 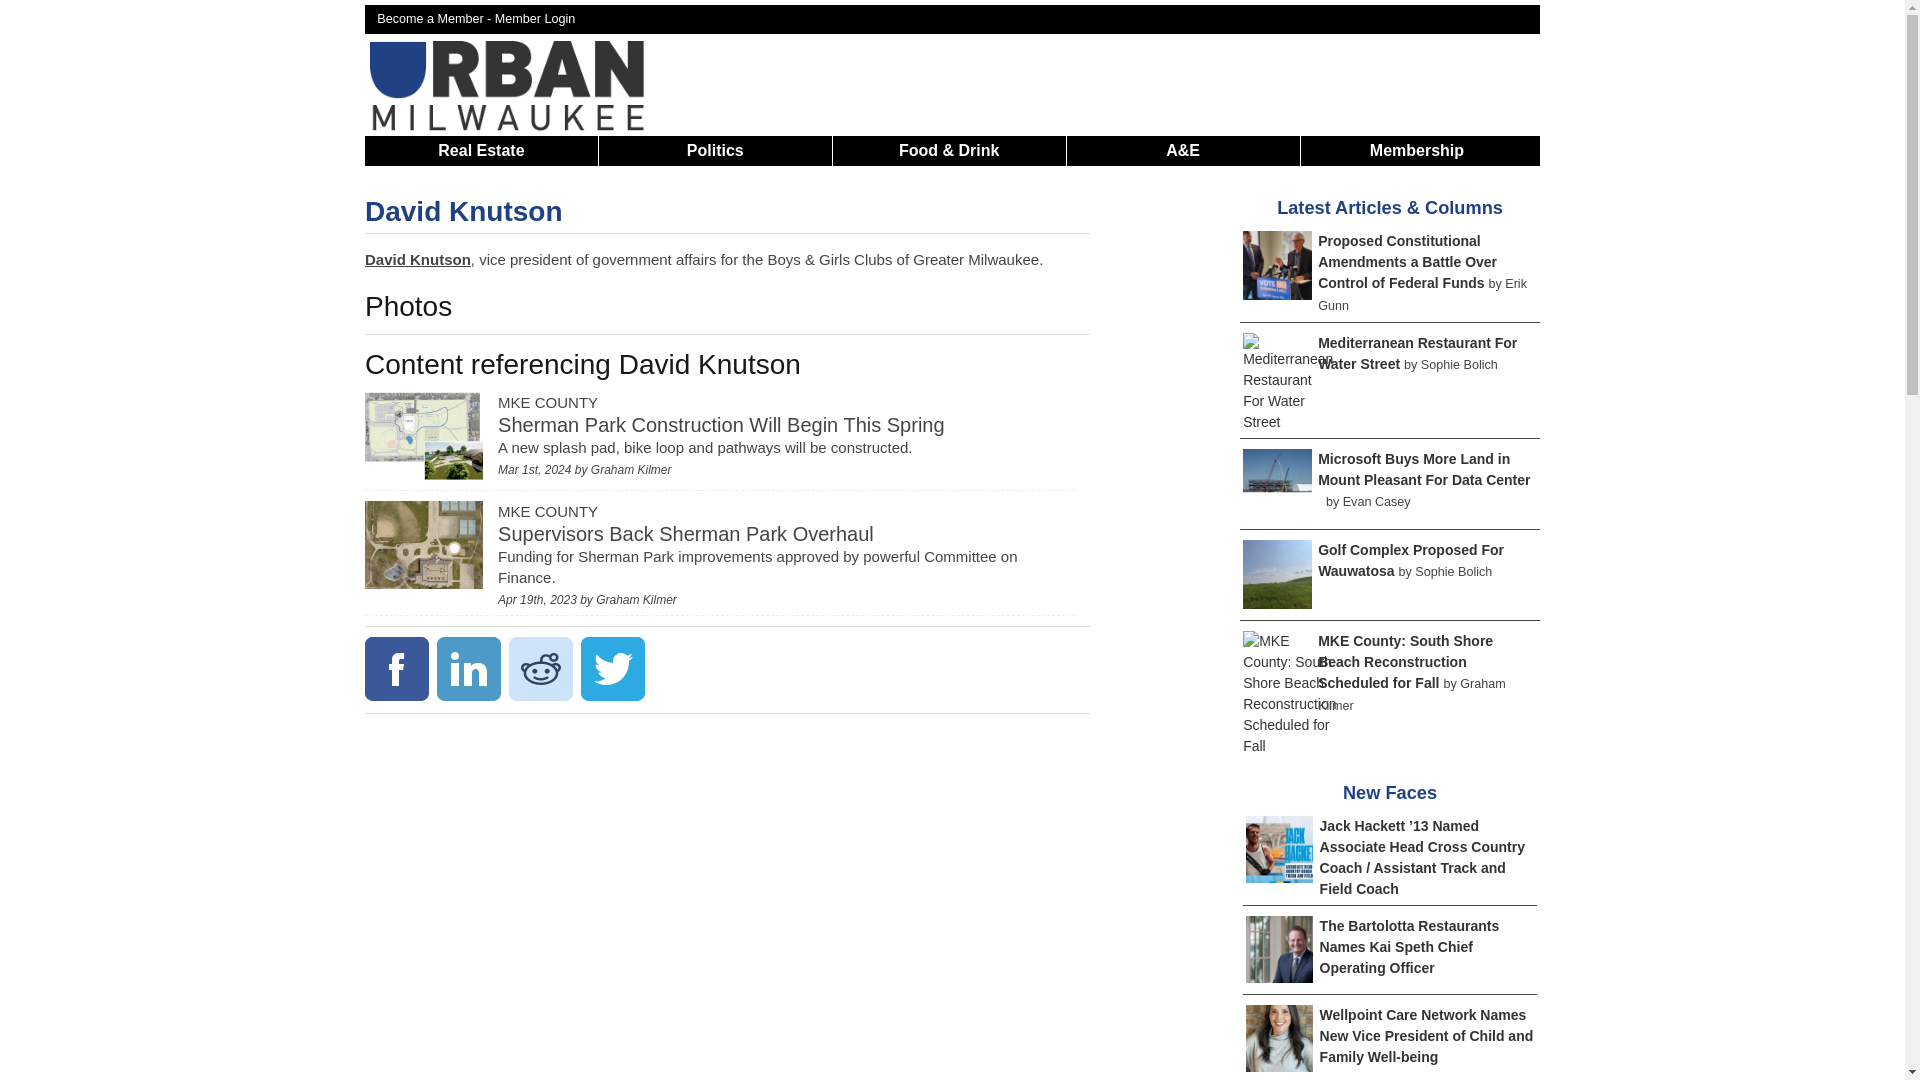 What do you see at coordinates (436, 18) in the screenshot?
I see `Become a Member -` at bounding box center [436, 18].